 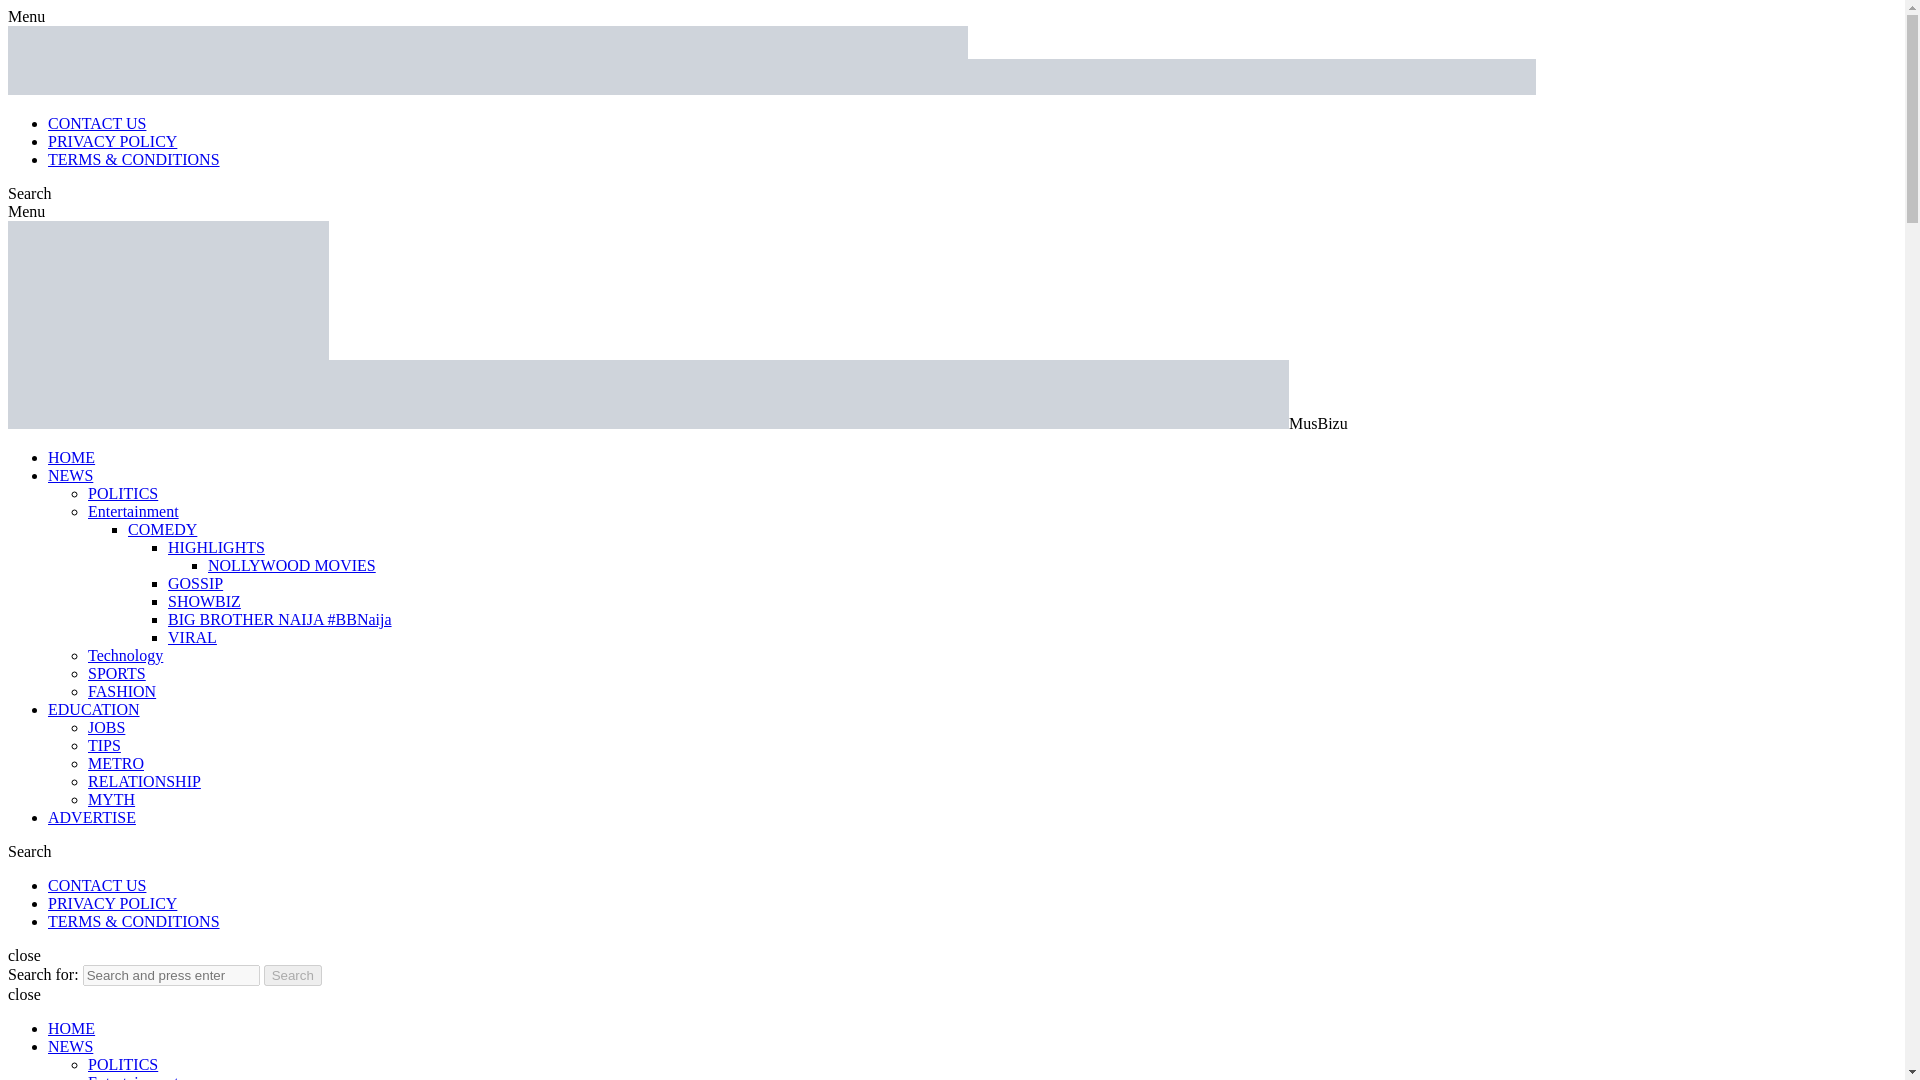 What do you see at coordinates (116, 673) in the screenshot?
I see `SPORTS` at bounding box center [116, 673].